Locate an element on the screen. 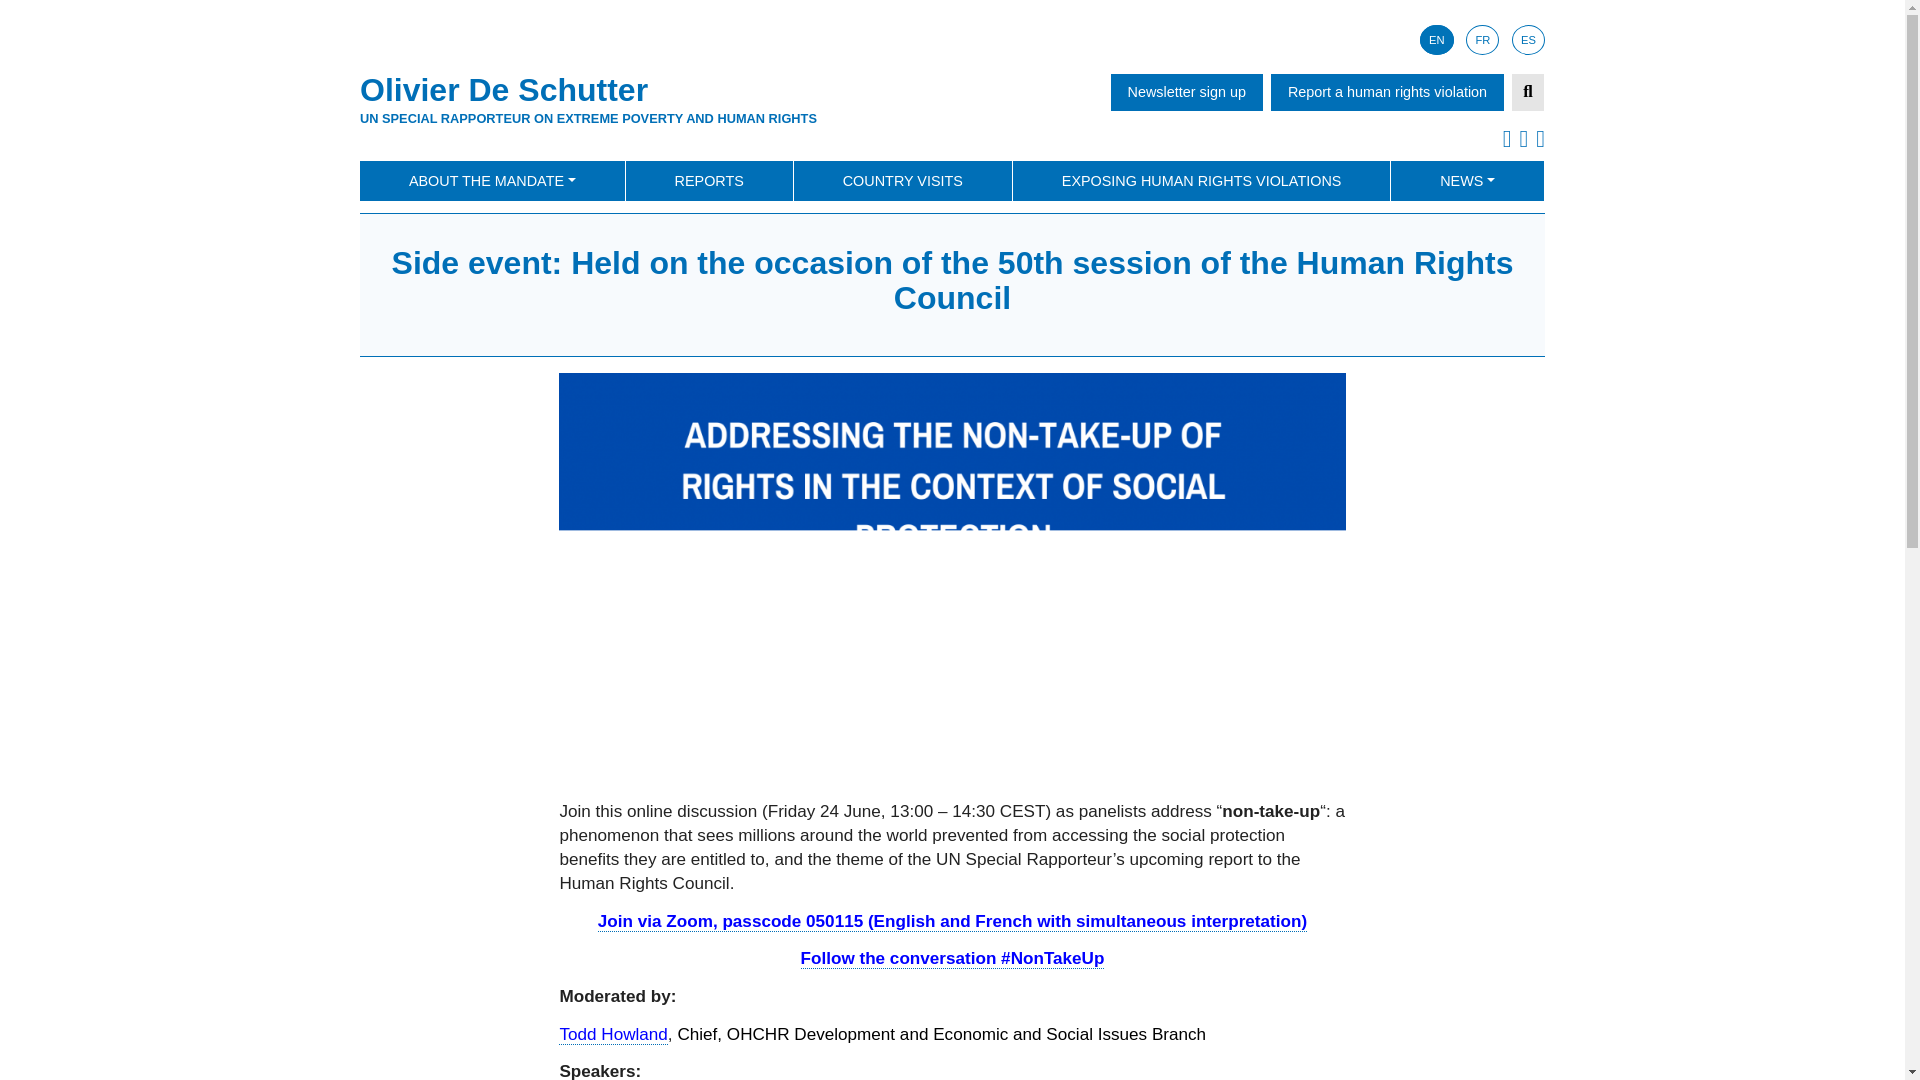 The width and height of the screenshot is (1920, 1080). Country visits is located at coordinates (902, 180).